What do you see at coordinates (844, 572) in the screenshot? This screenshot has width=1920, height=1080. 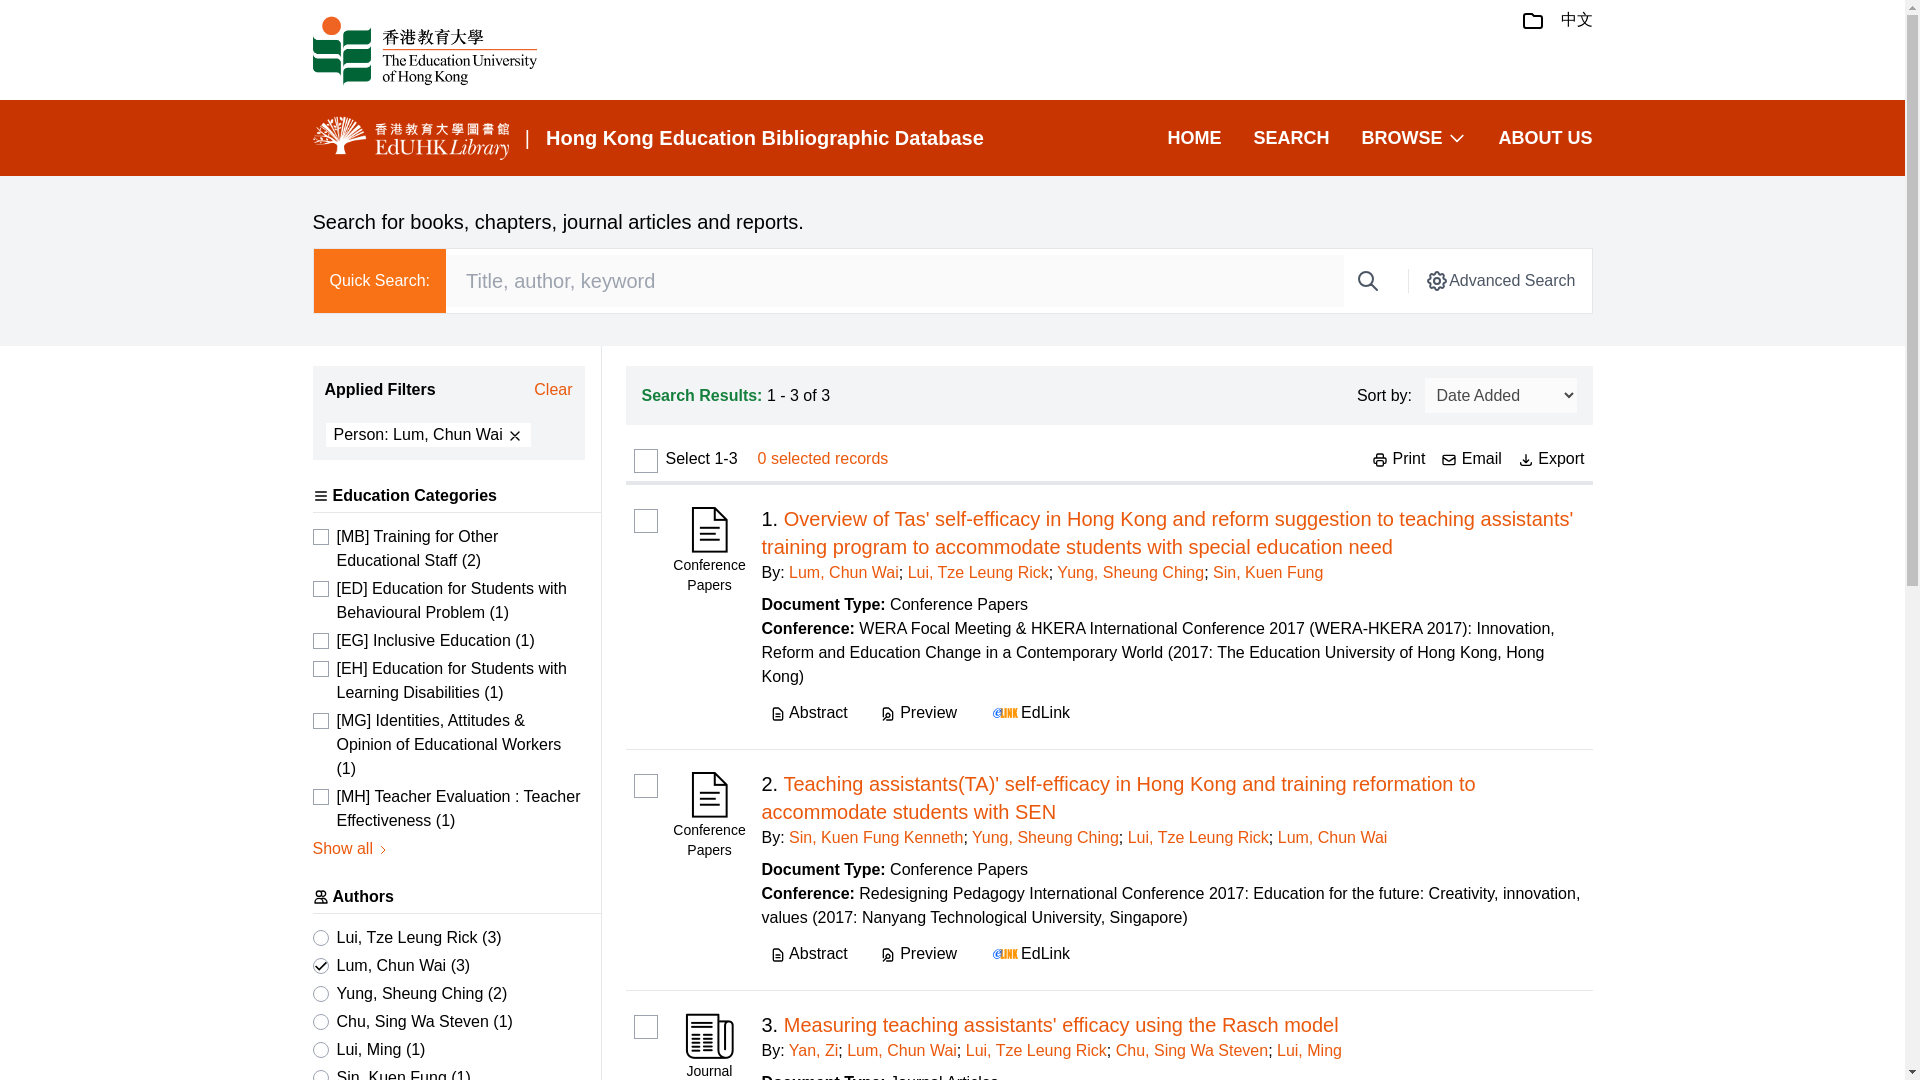 I see `Lum, Chun Wai` at bounding box center [844, 572].